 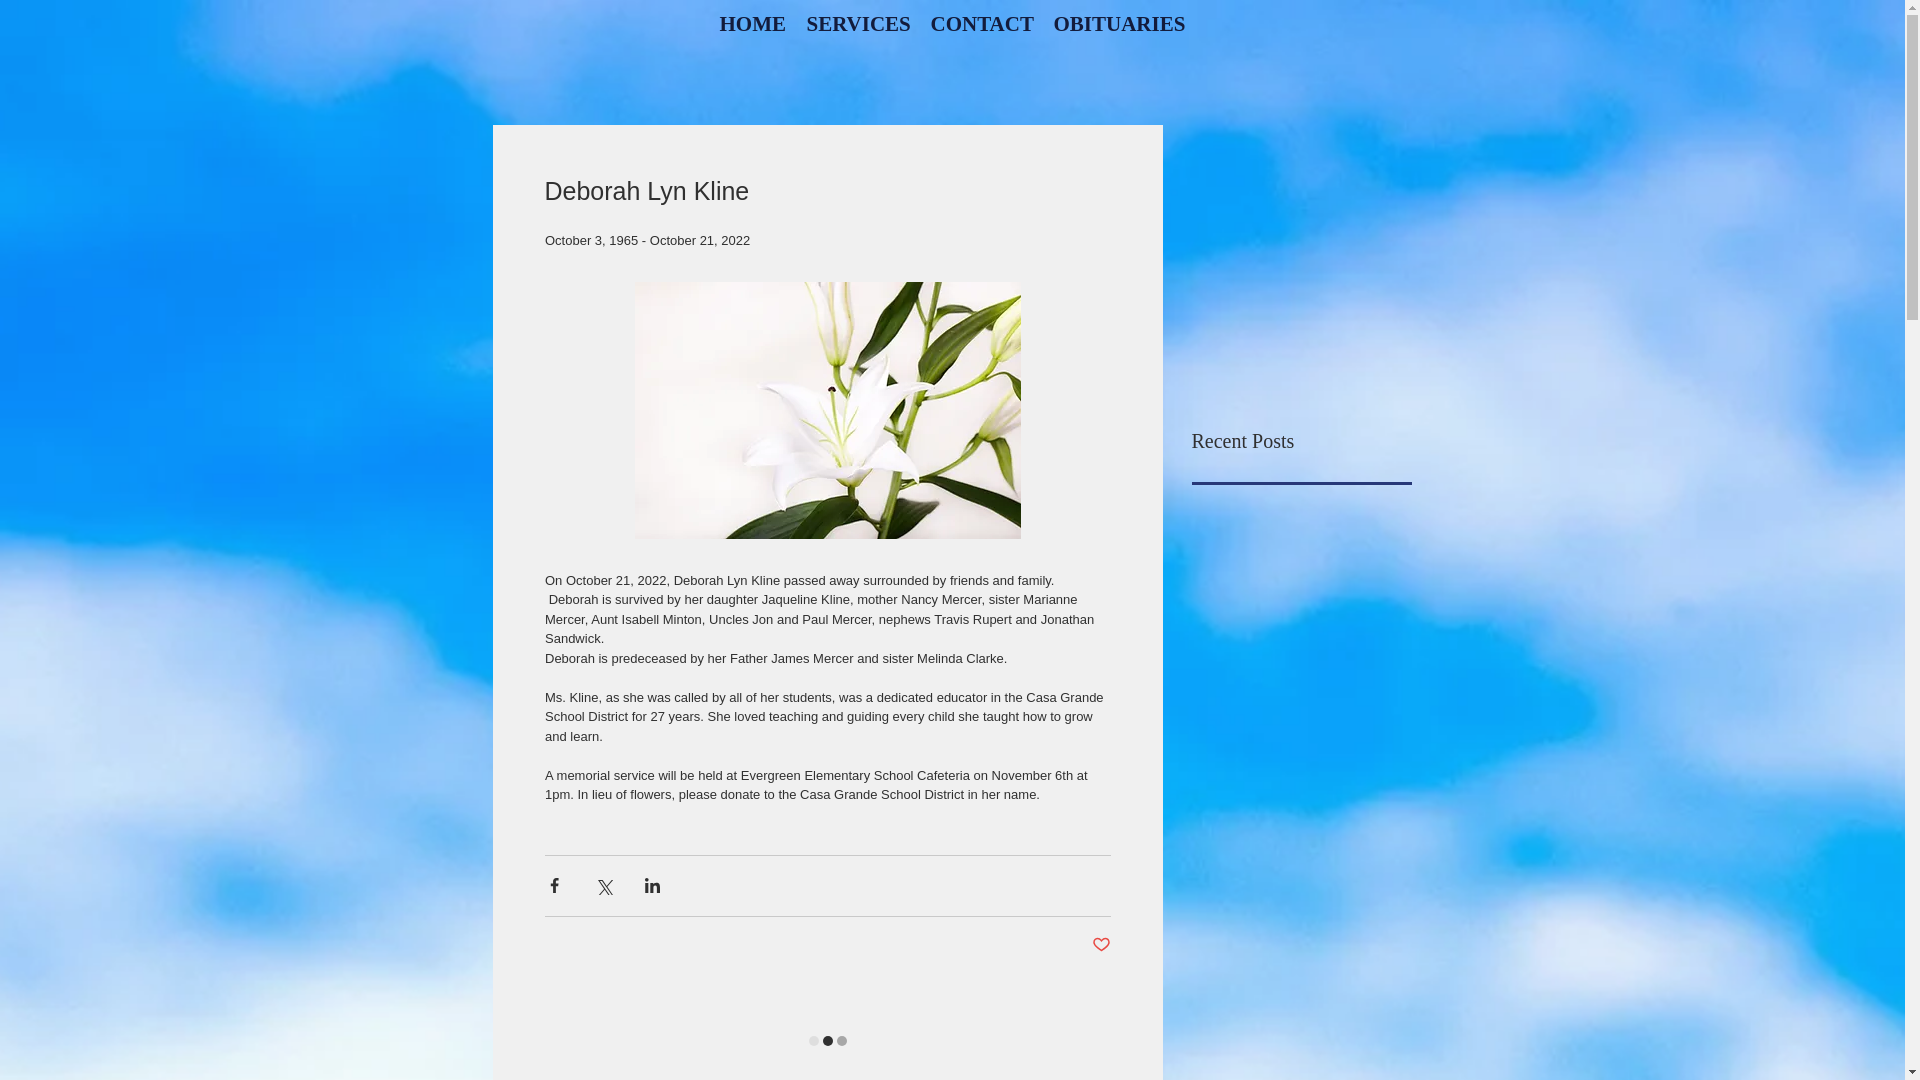 I want to click on CONTACT, so click(x=980, y=24).